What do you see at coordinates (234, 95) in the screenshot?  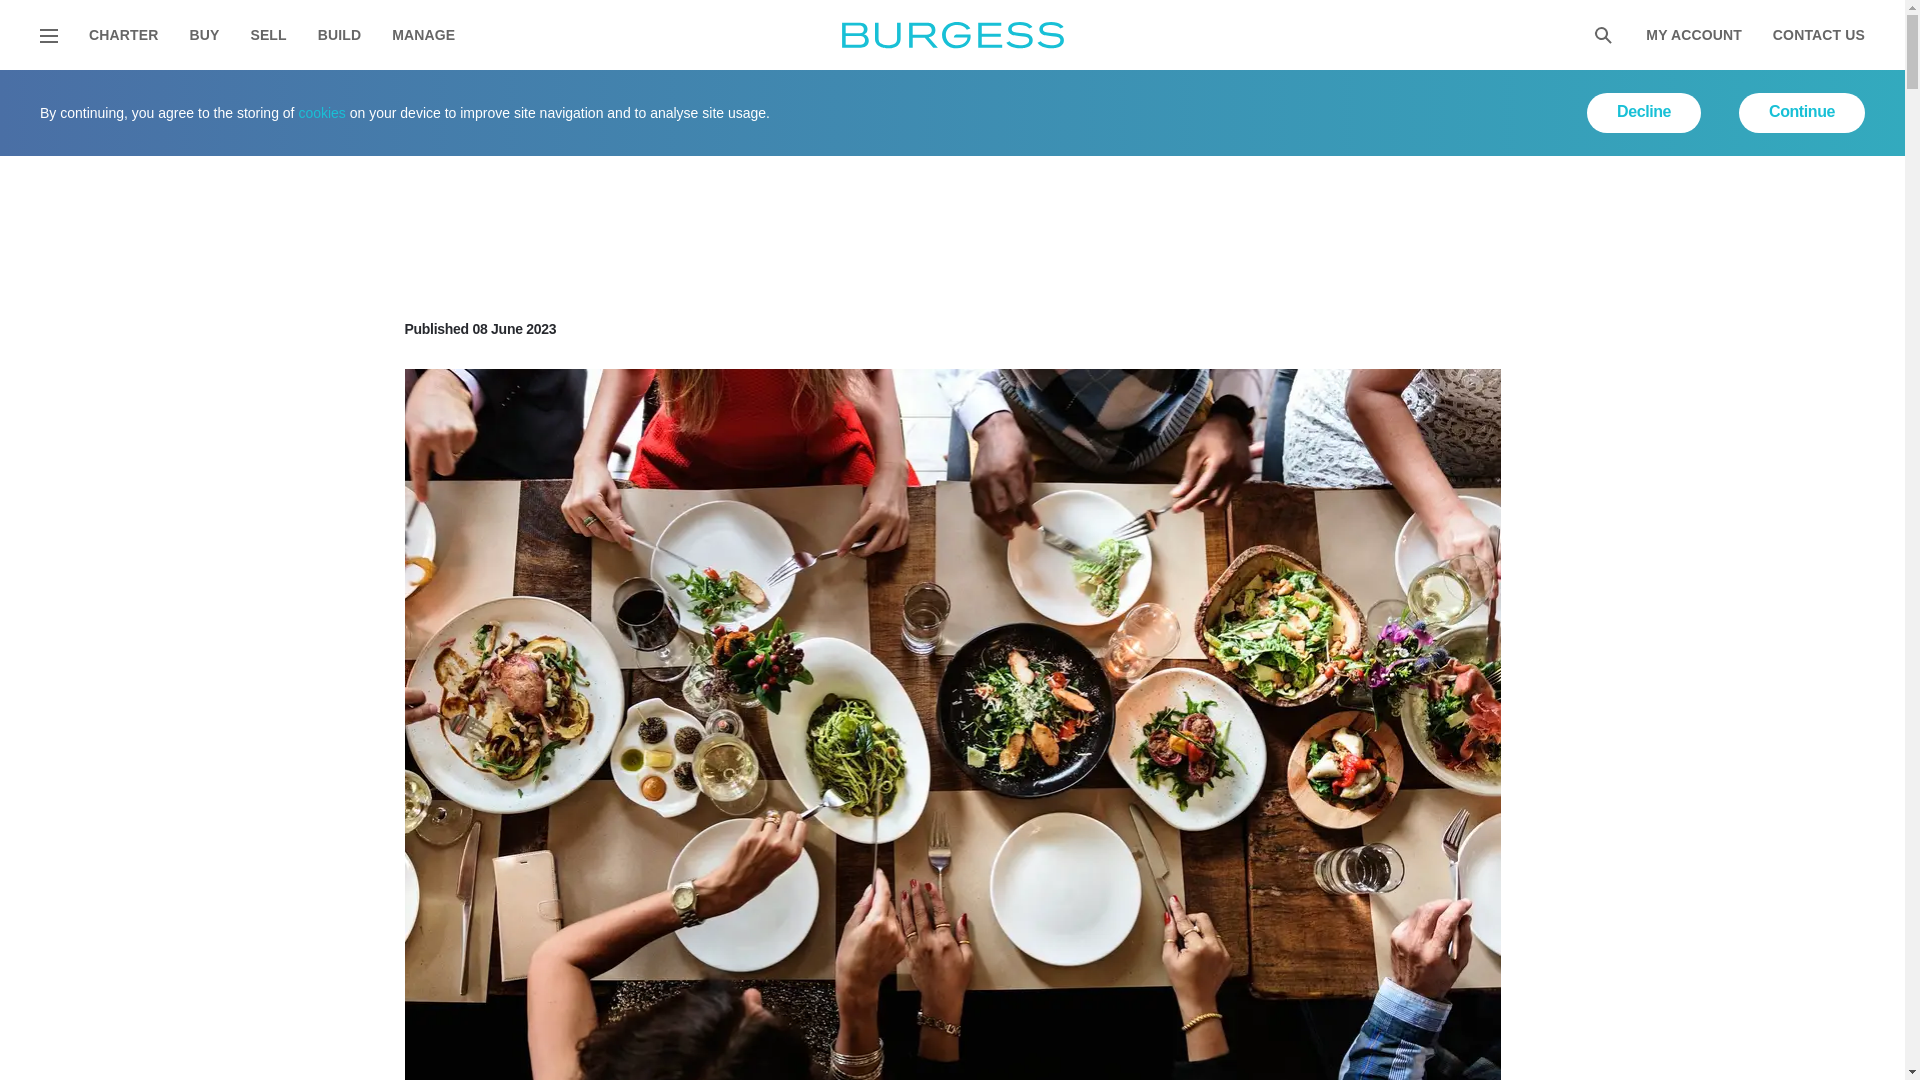 I see `News` at bounding box center [234, 95].